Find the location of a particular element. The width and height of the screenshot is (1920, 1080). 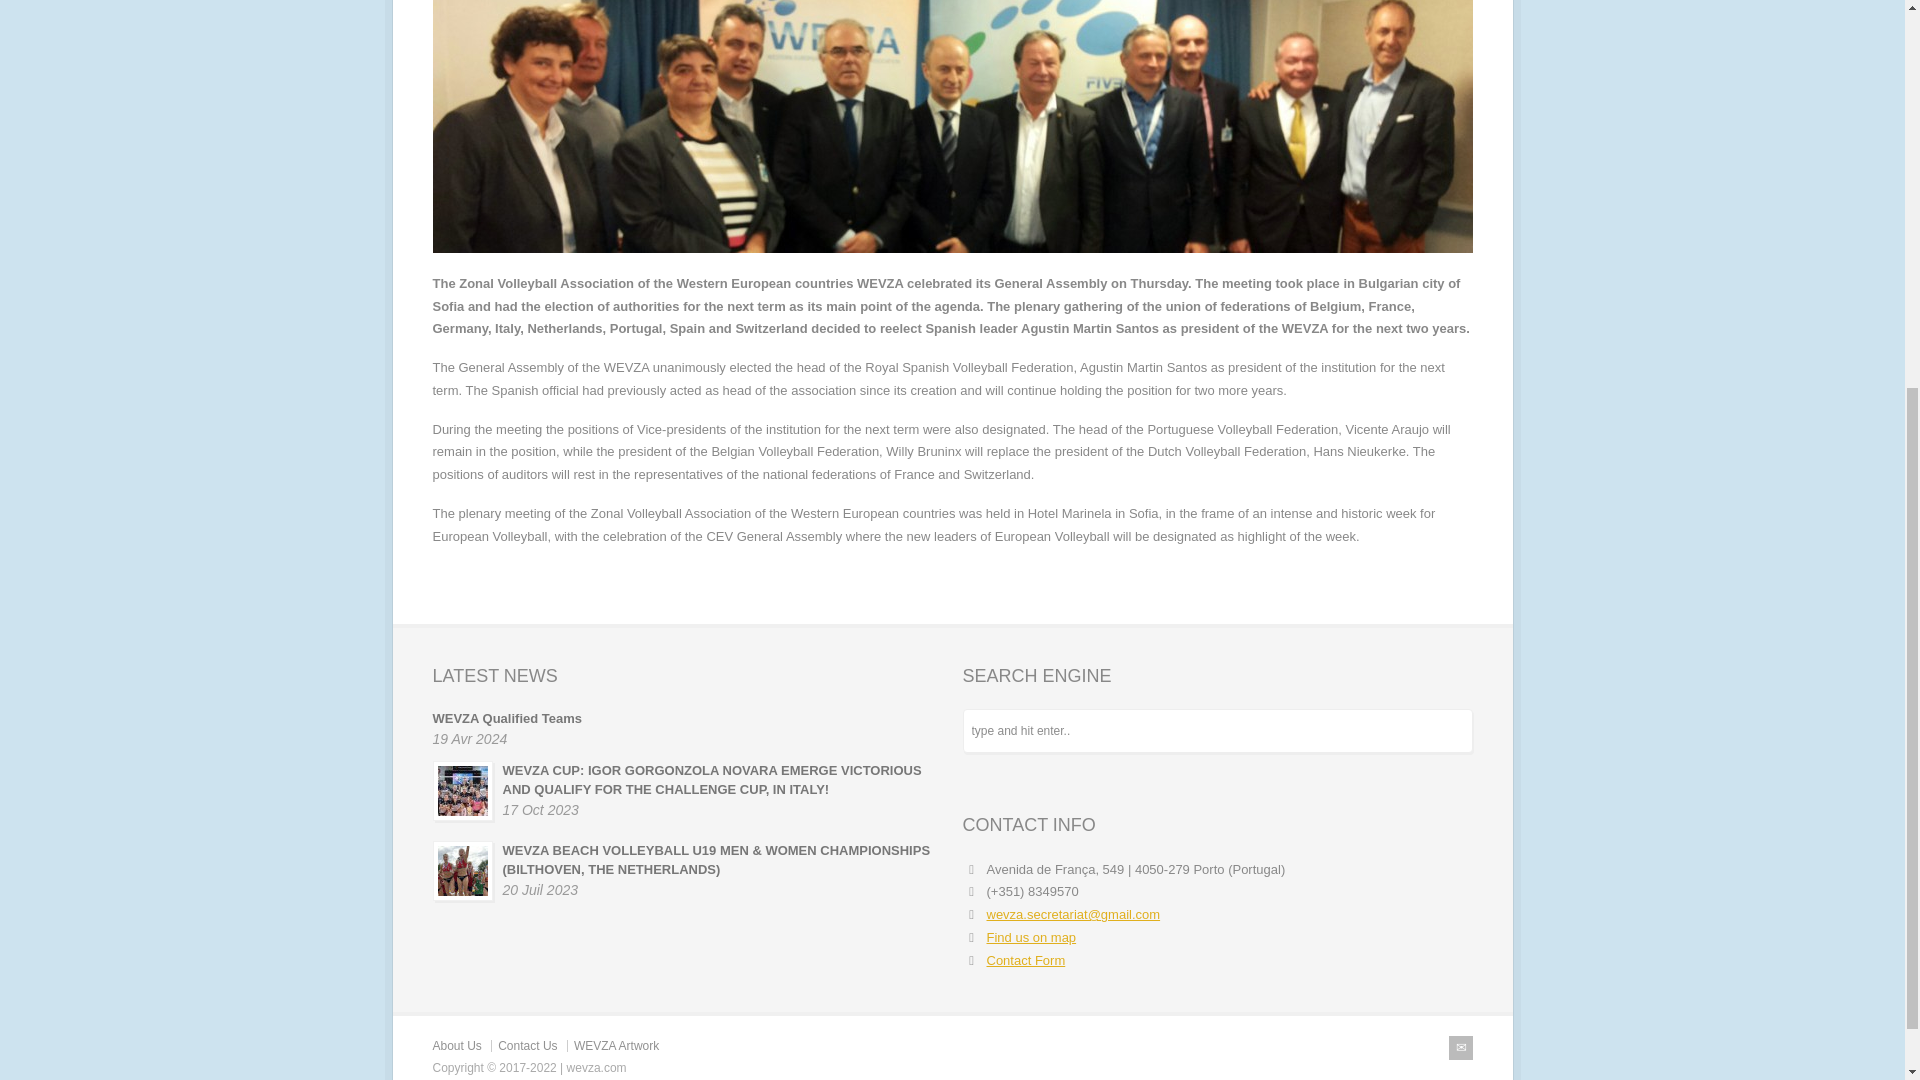

Find us on map is located at coordinates (1030, 937).